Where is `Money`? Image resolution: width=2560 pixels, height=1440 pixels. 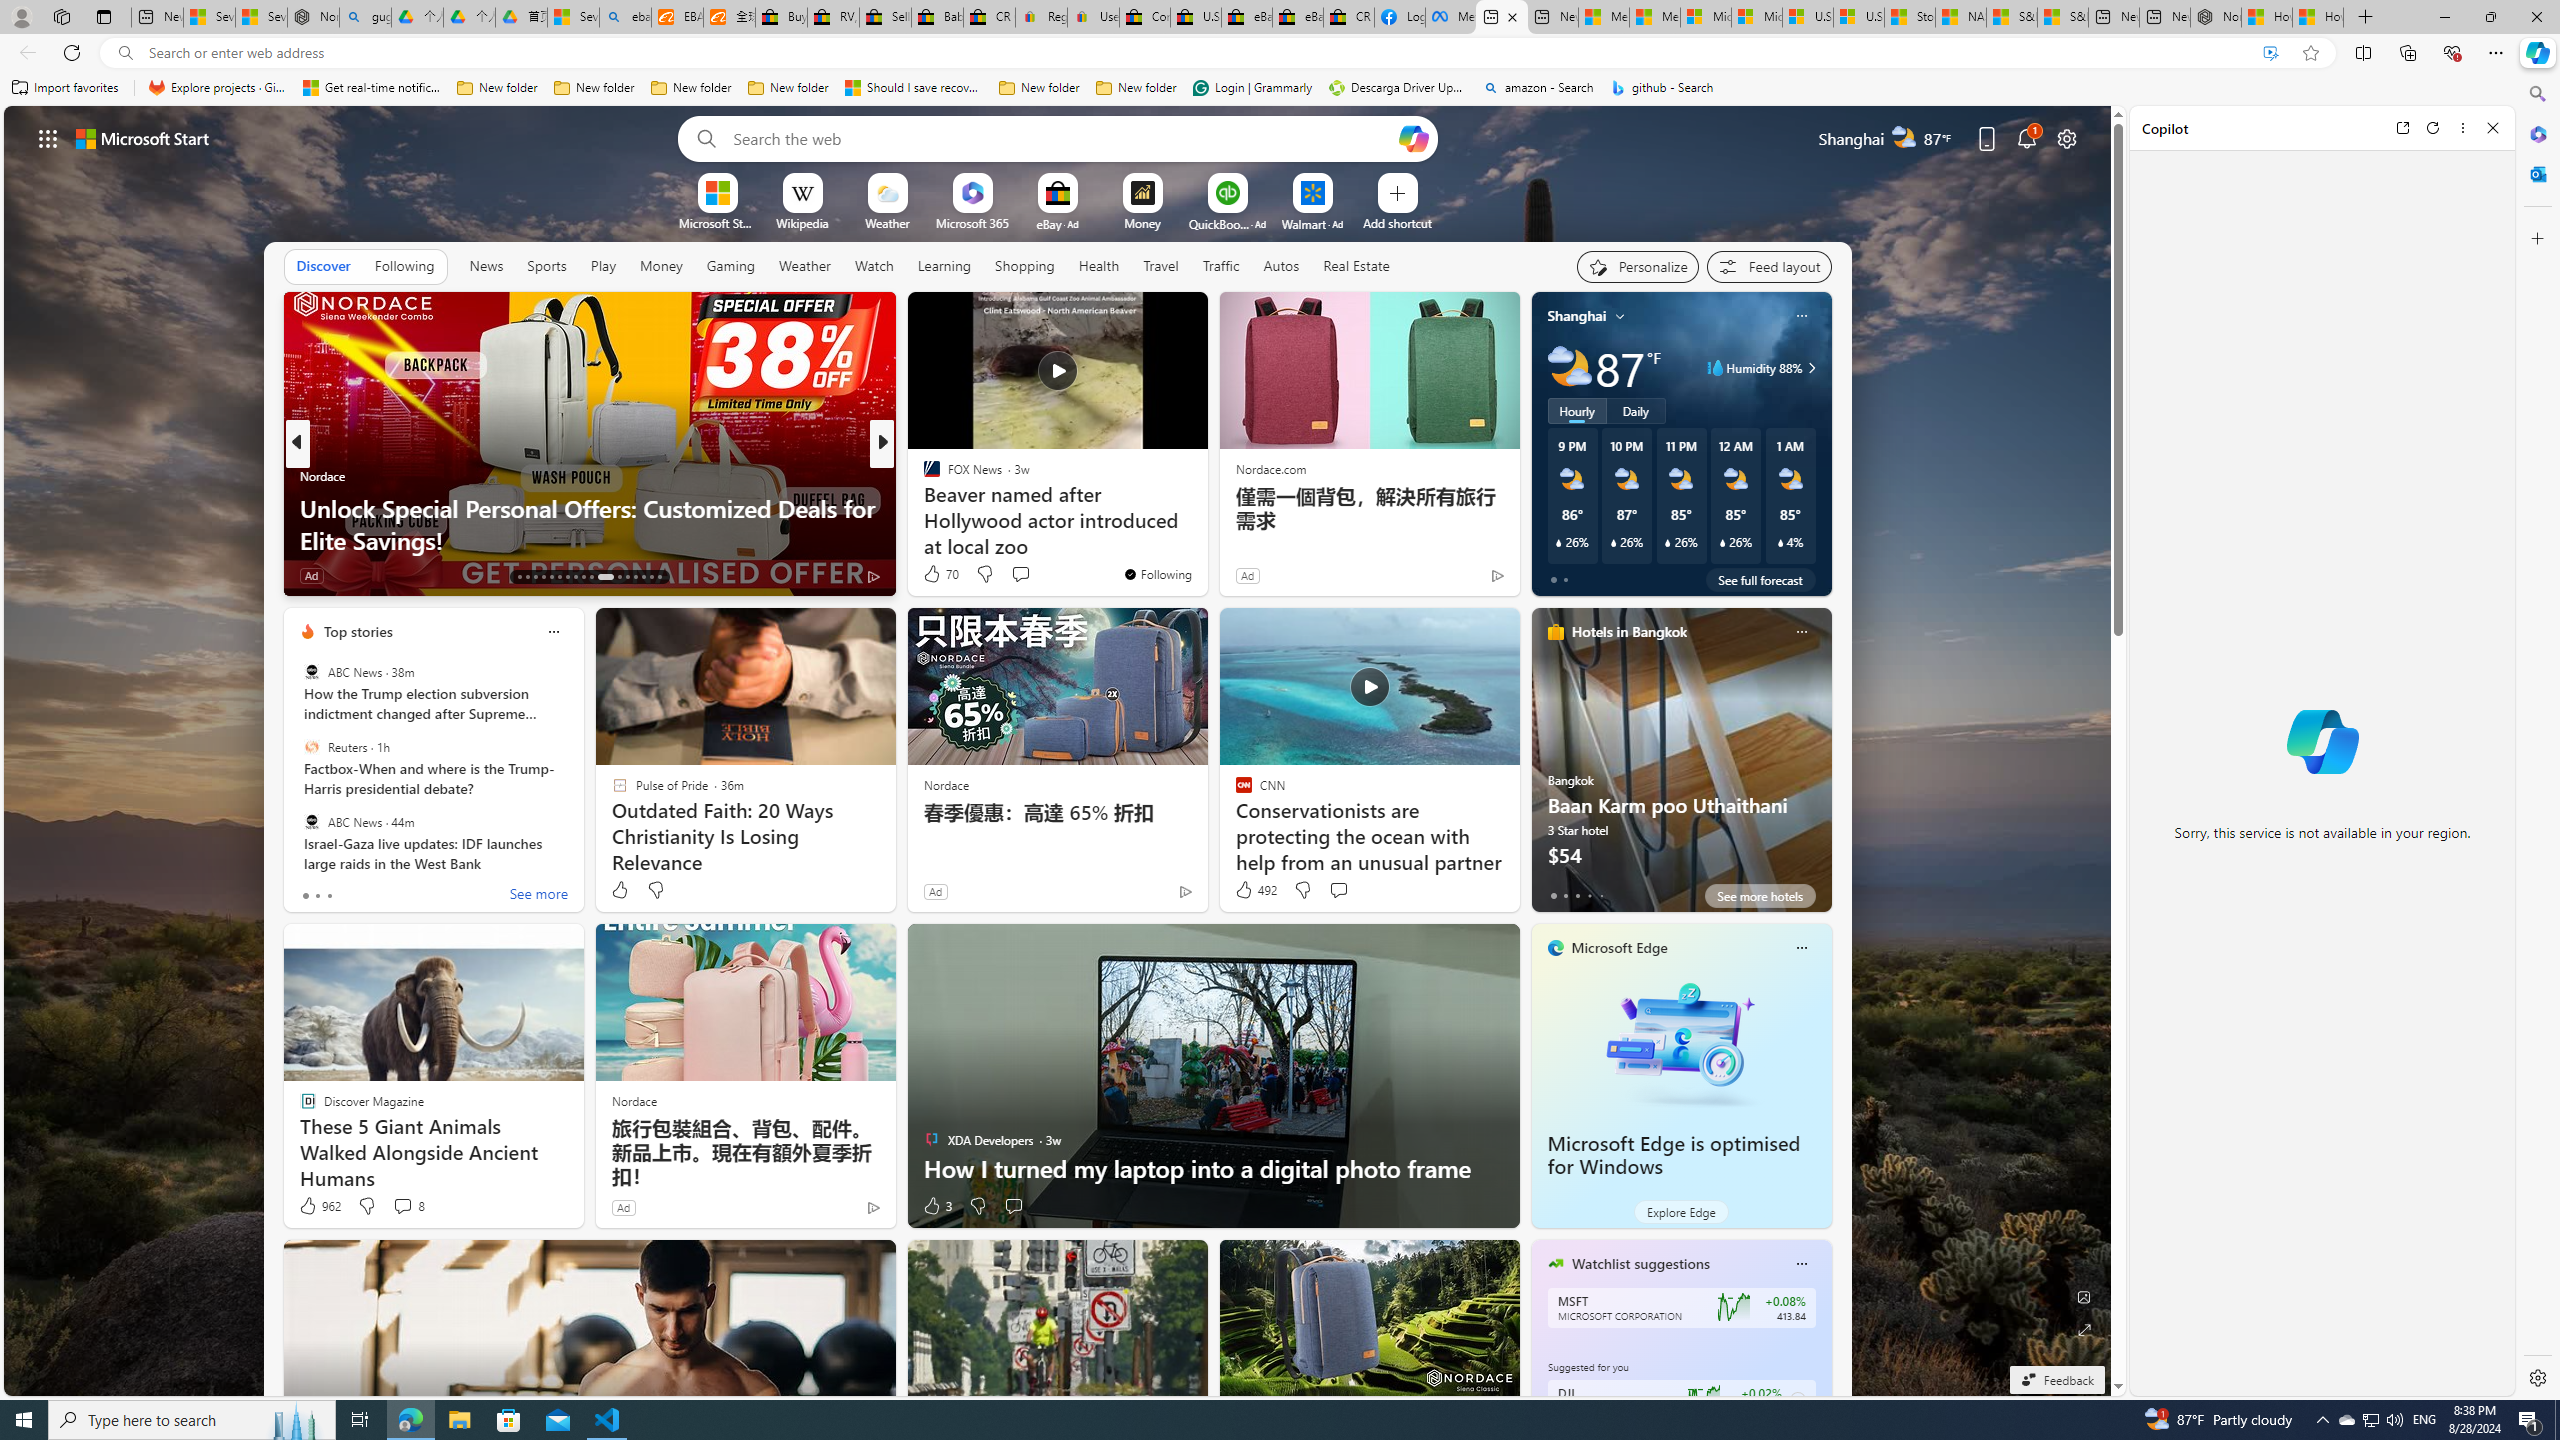
Money is located at coordinates (660, 266).